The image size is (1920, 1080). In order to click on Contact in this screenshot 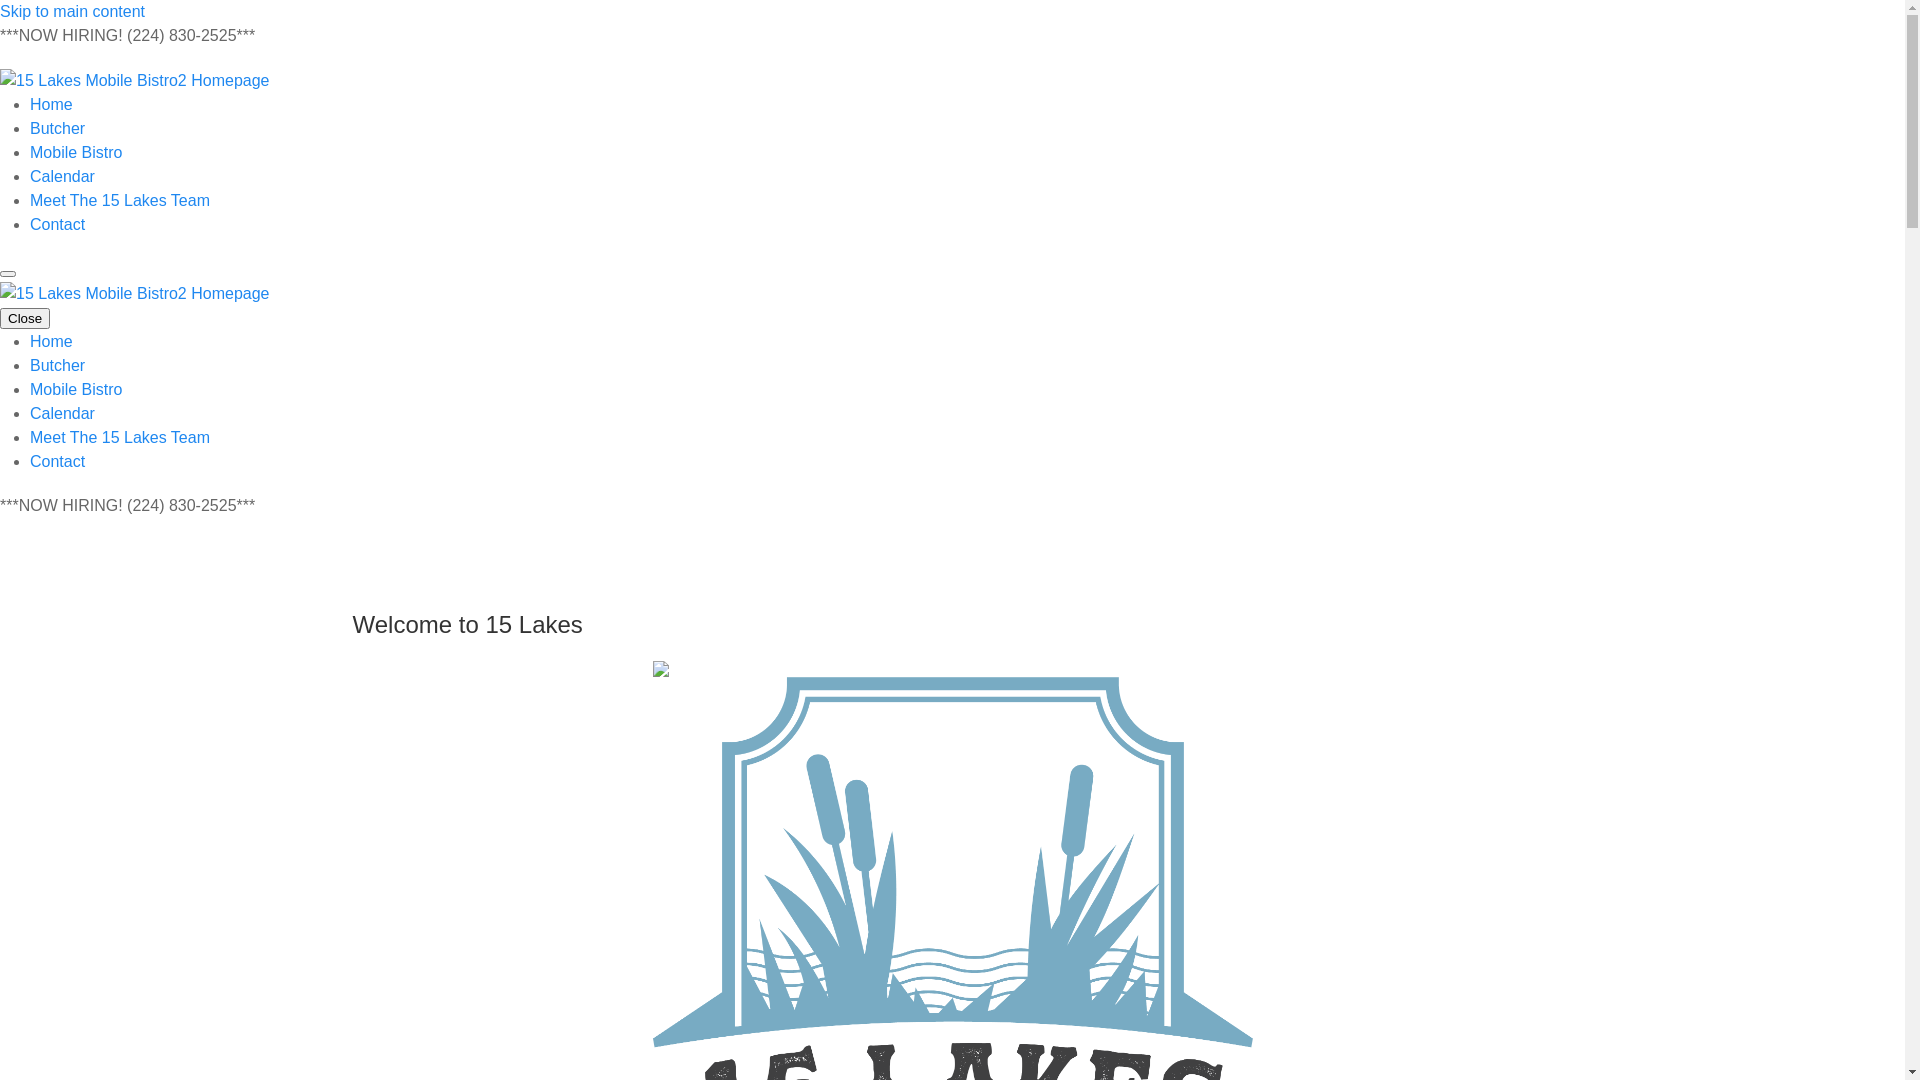, I will do `click(58, 224)`.